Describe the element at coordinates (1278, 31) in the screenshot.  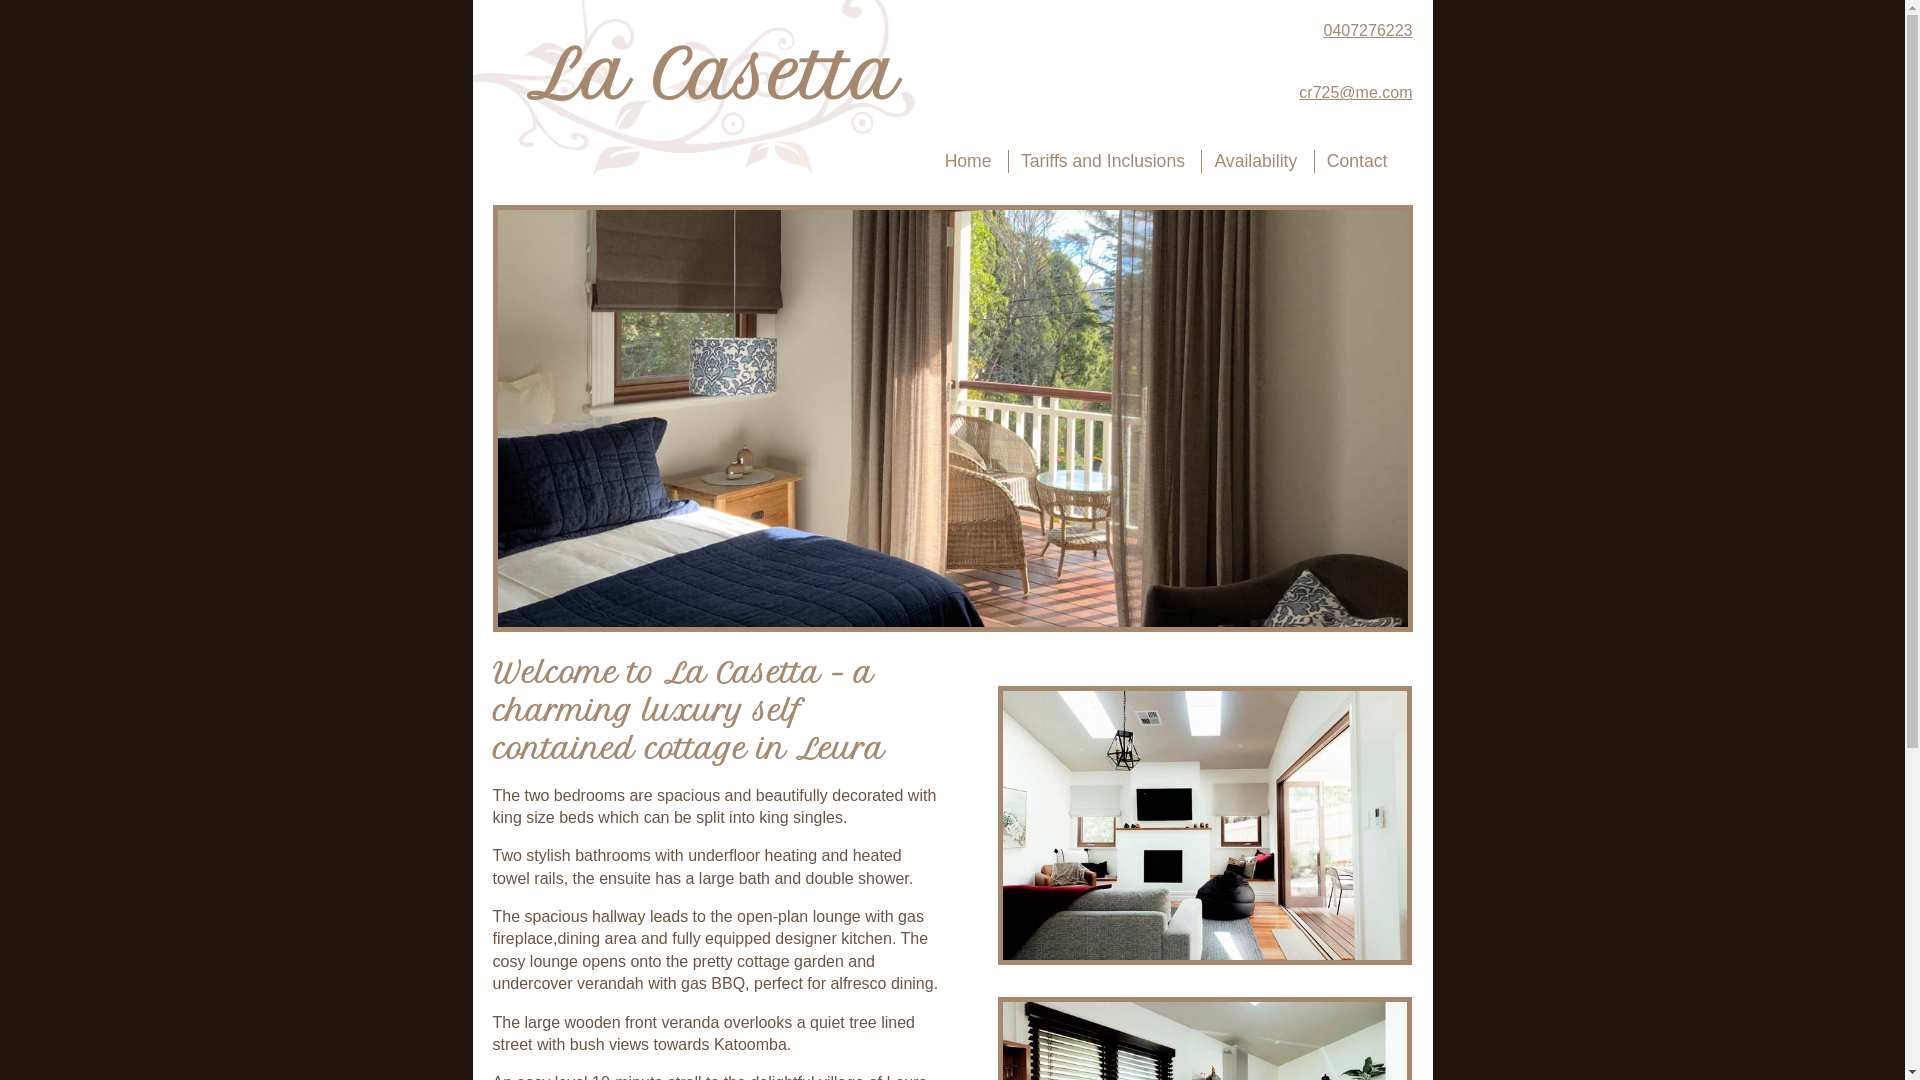
I see `0407276223` at that location.